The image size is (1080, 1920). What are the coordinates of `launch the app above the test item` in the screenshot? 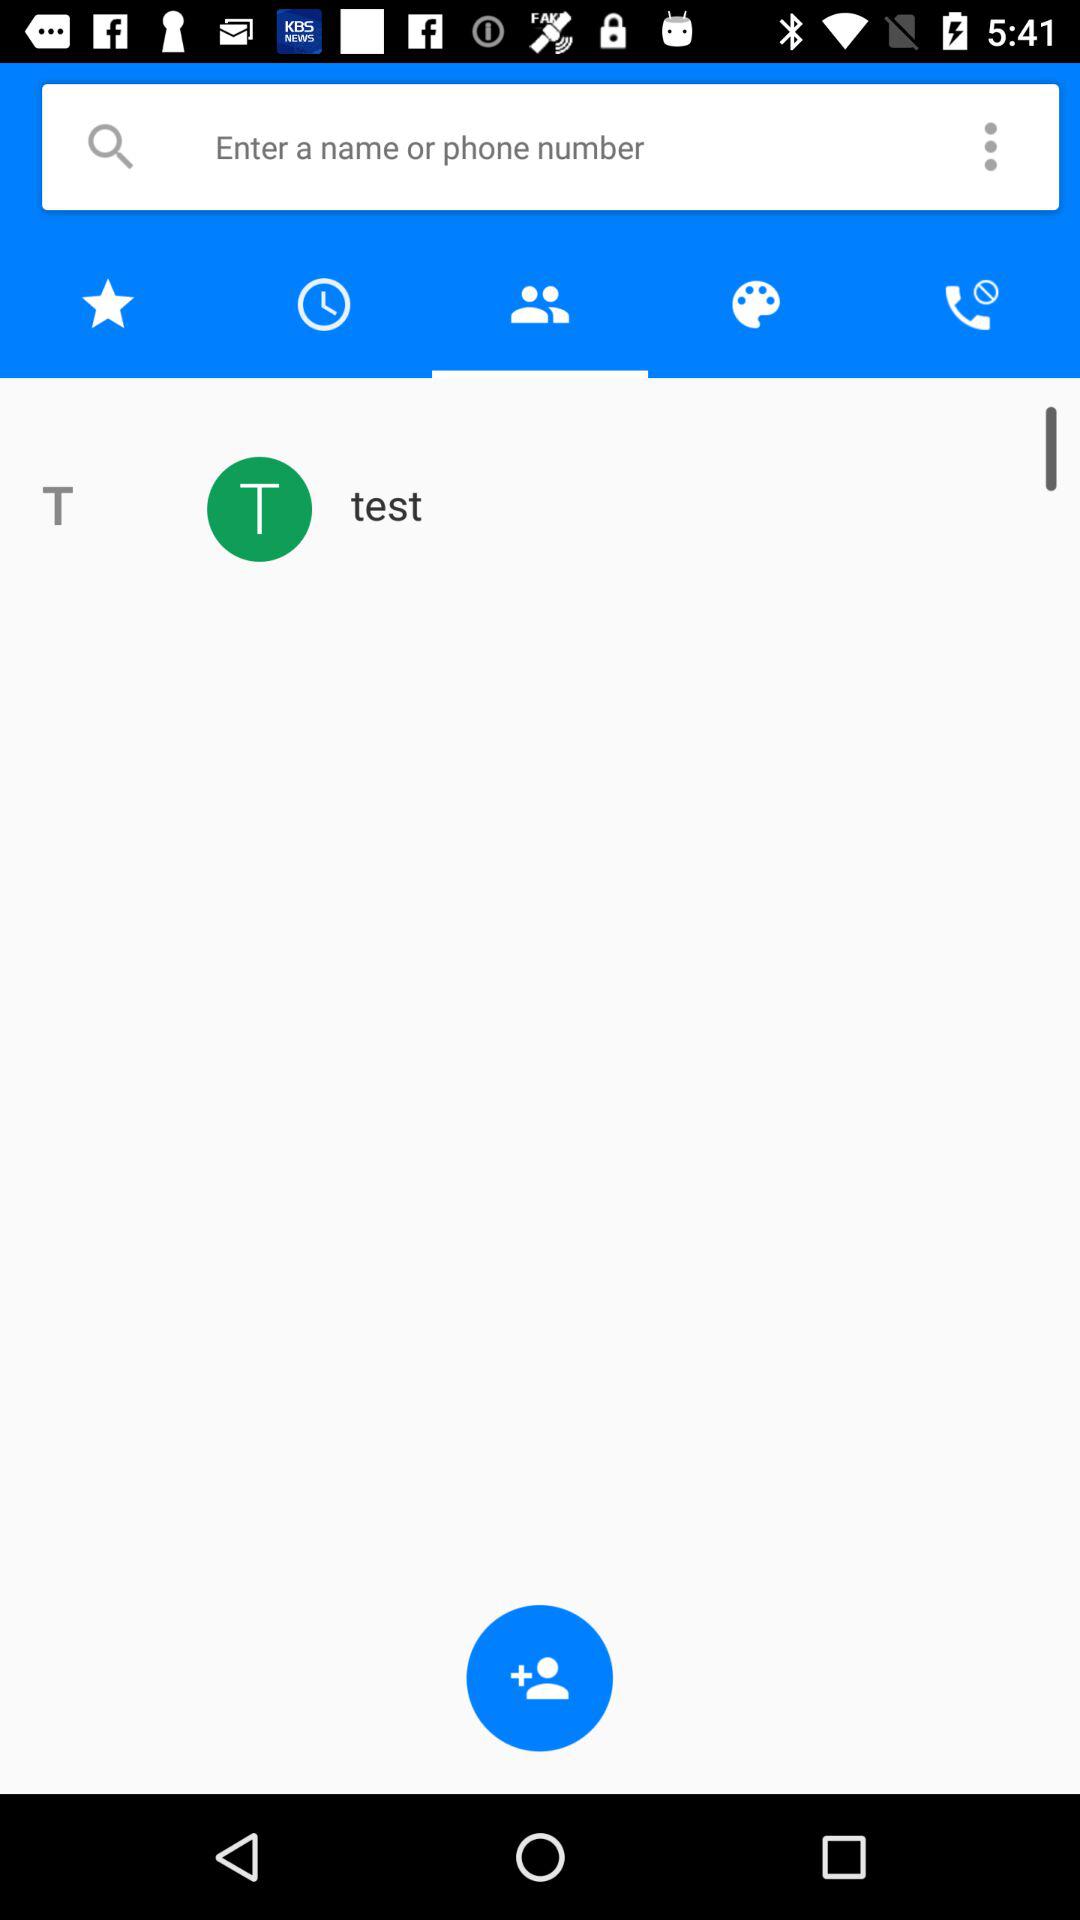 It's located at (540, 304).